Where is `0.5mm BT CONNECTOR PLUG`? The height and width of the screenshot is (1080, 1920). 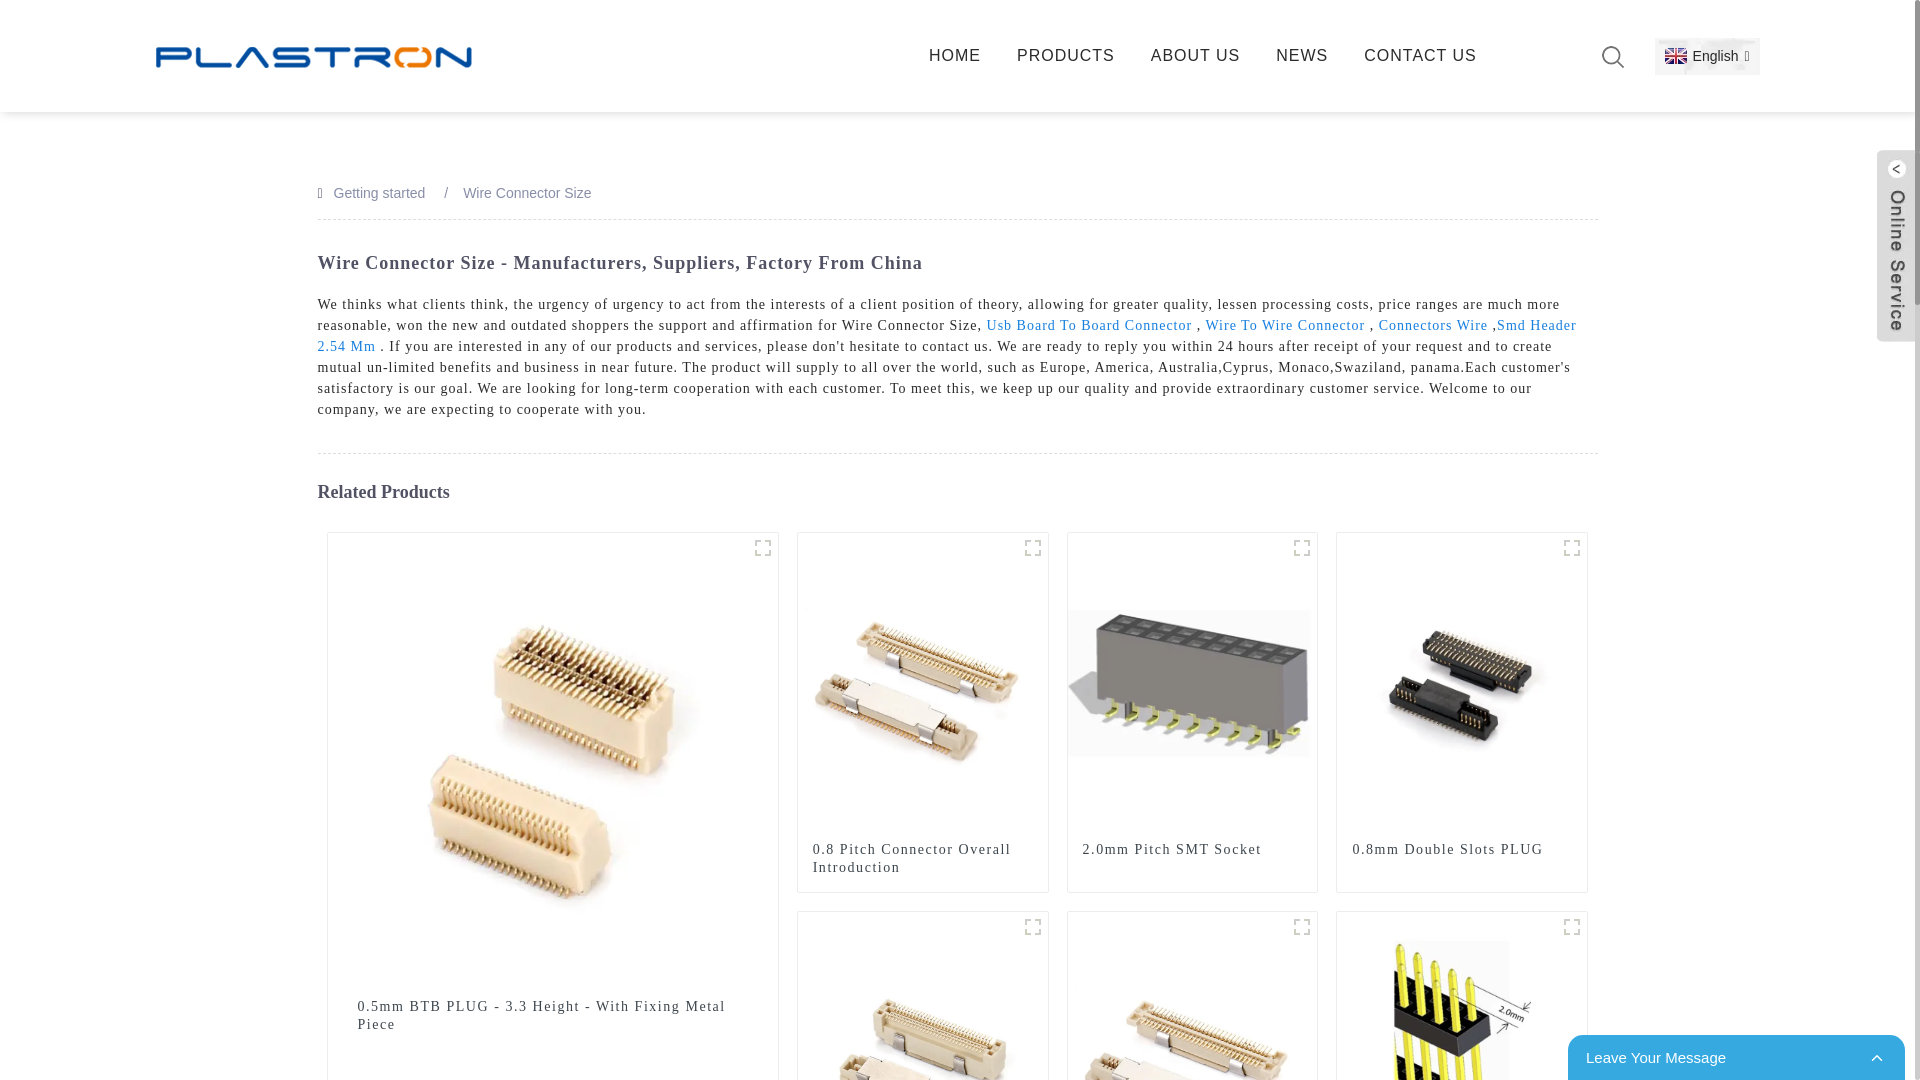
0.5mm BT CONNECTOR PLUG is located at coordinates (762, 548).